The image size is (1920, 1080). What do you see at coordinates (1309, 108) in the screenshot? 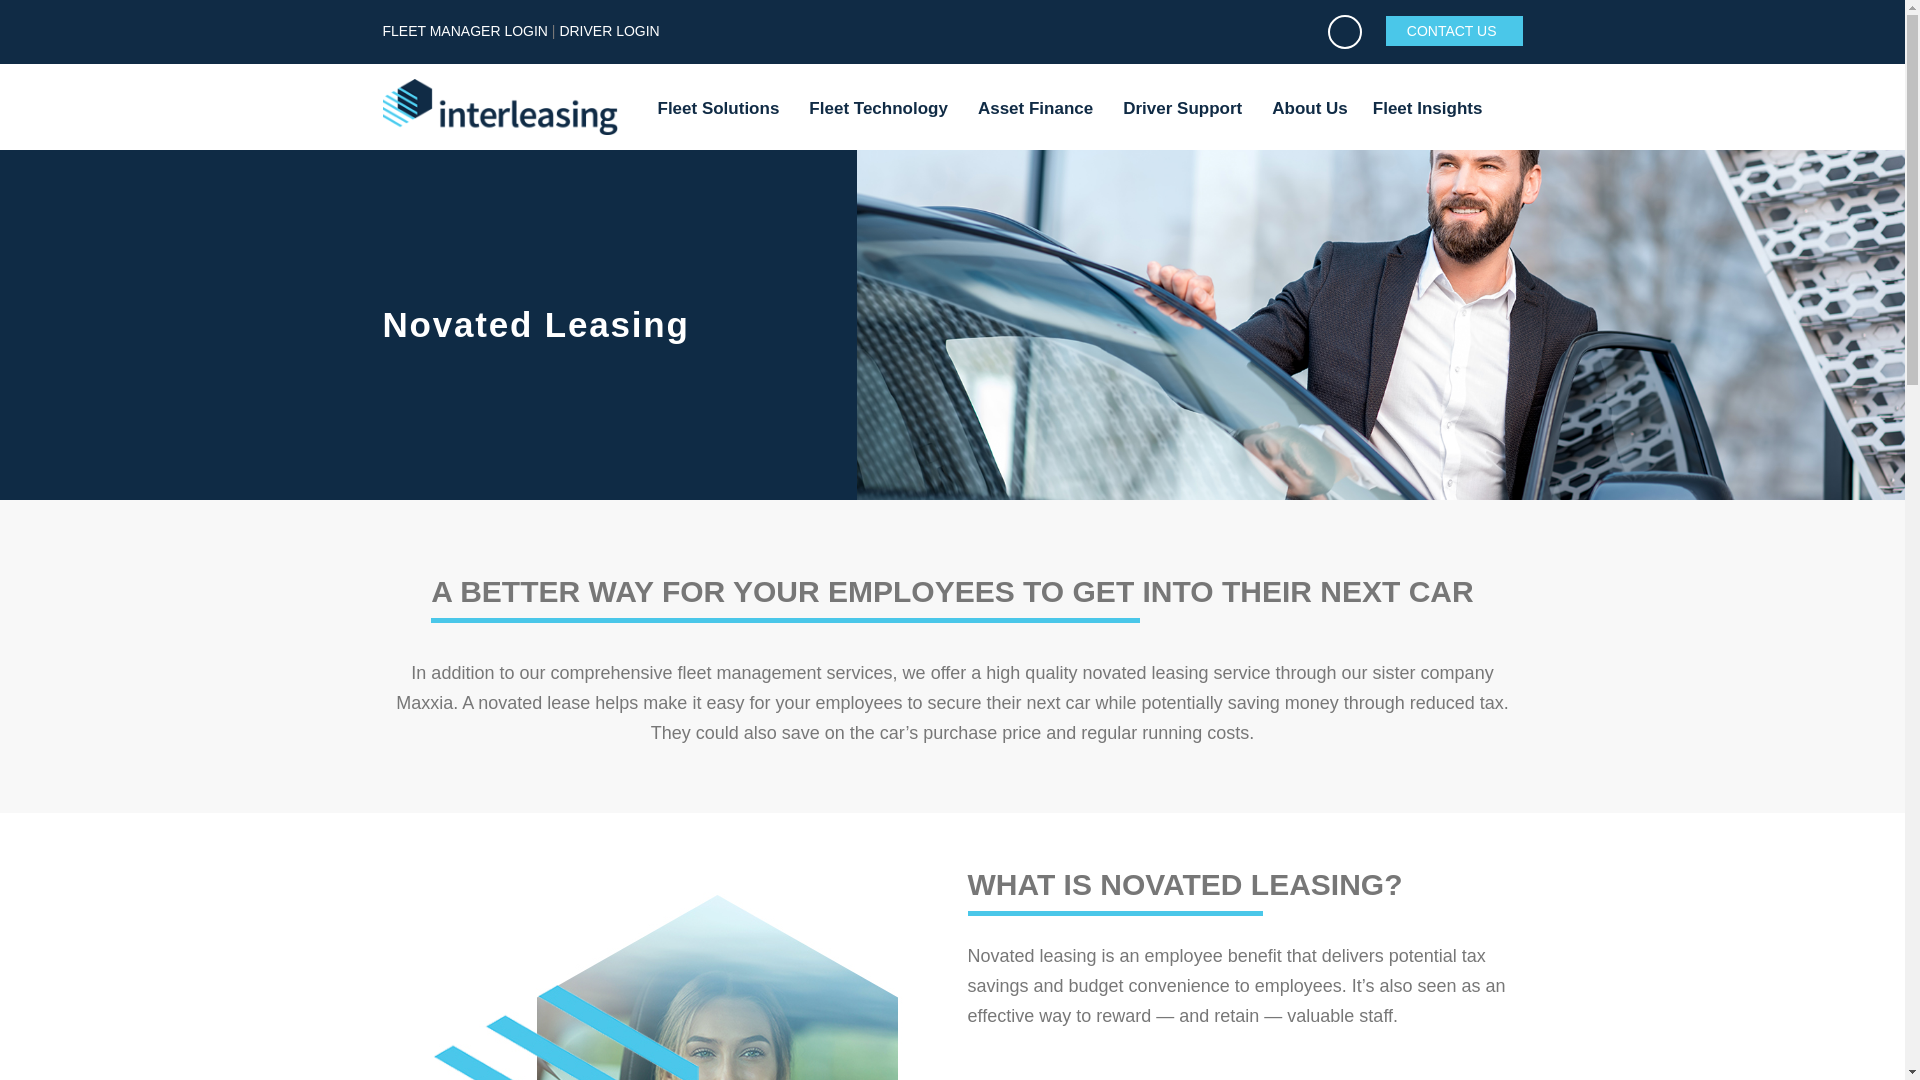
I see `About Us` at bounding box center [1309, 108].